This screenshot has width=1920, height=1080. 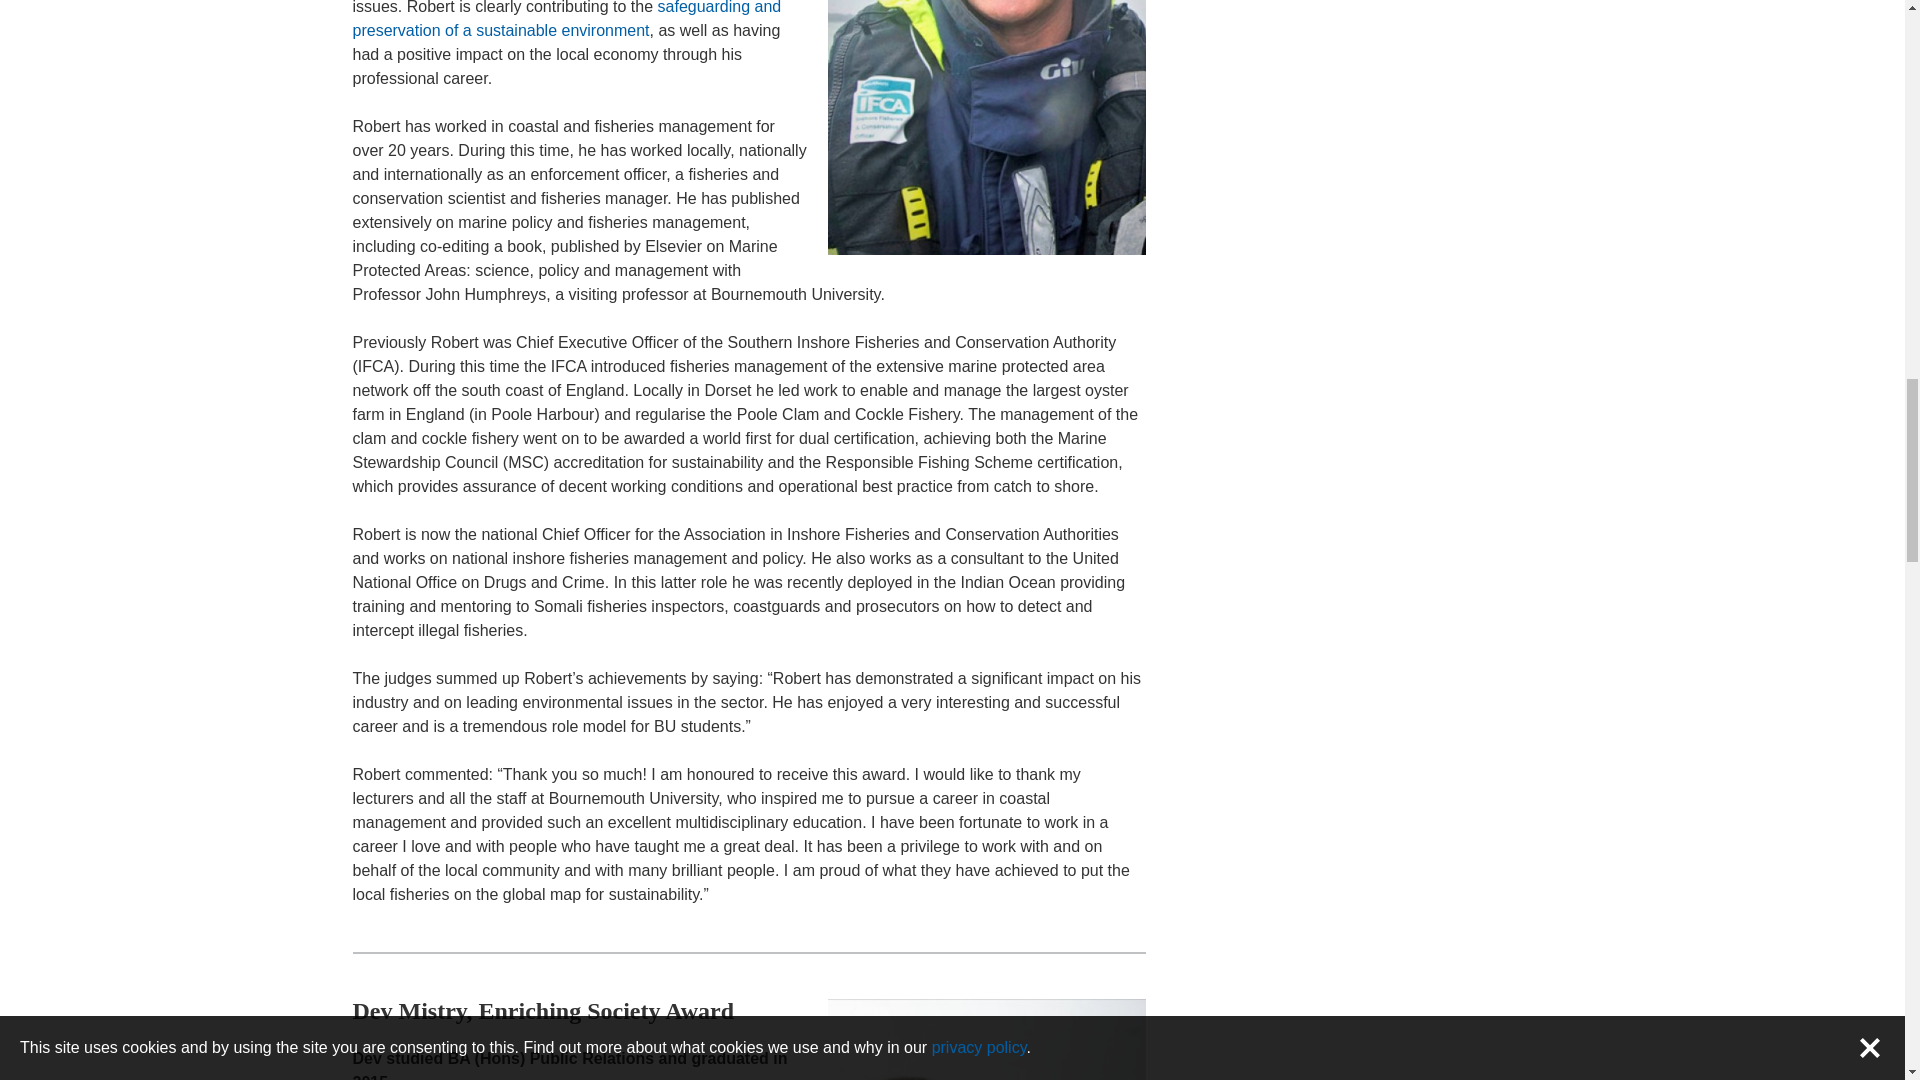 I want to click on Robert Clarke, so click(x=986, y=127).